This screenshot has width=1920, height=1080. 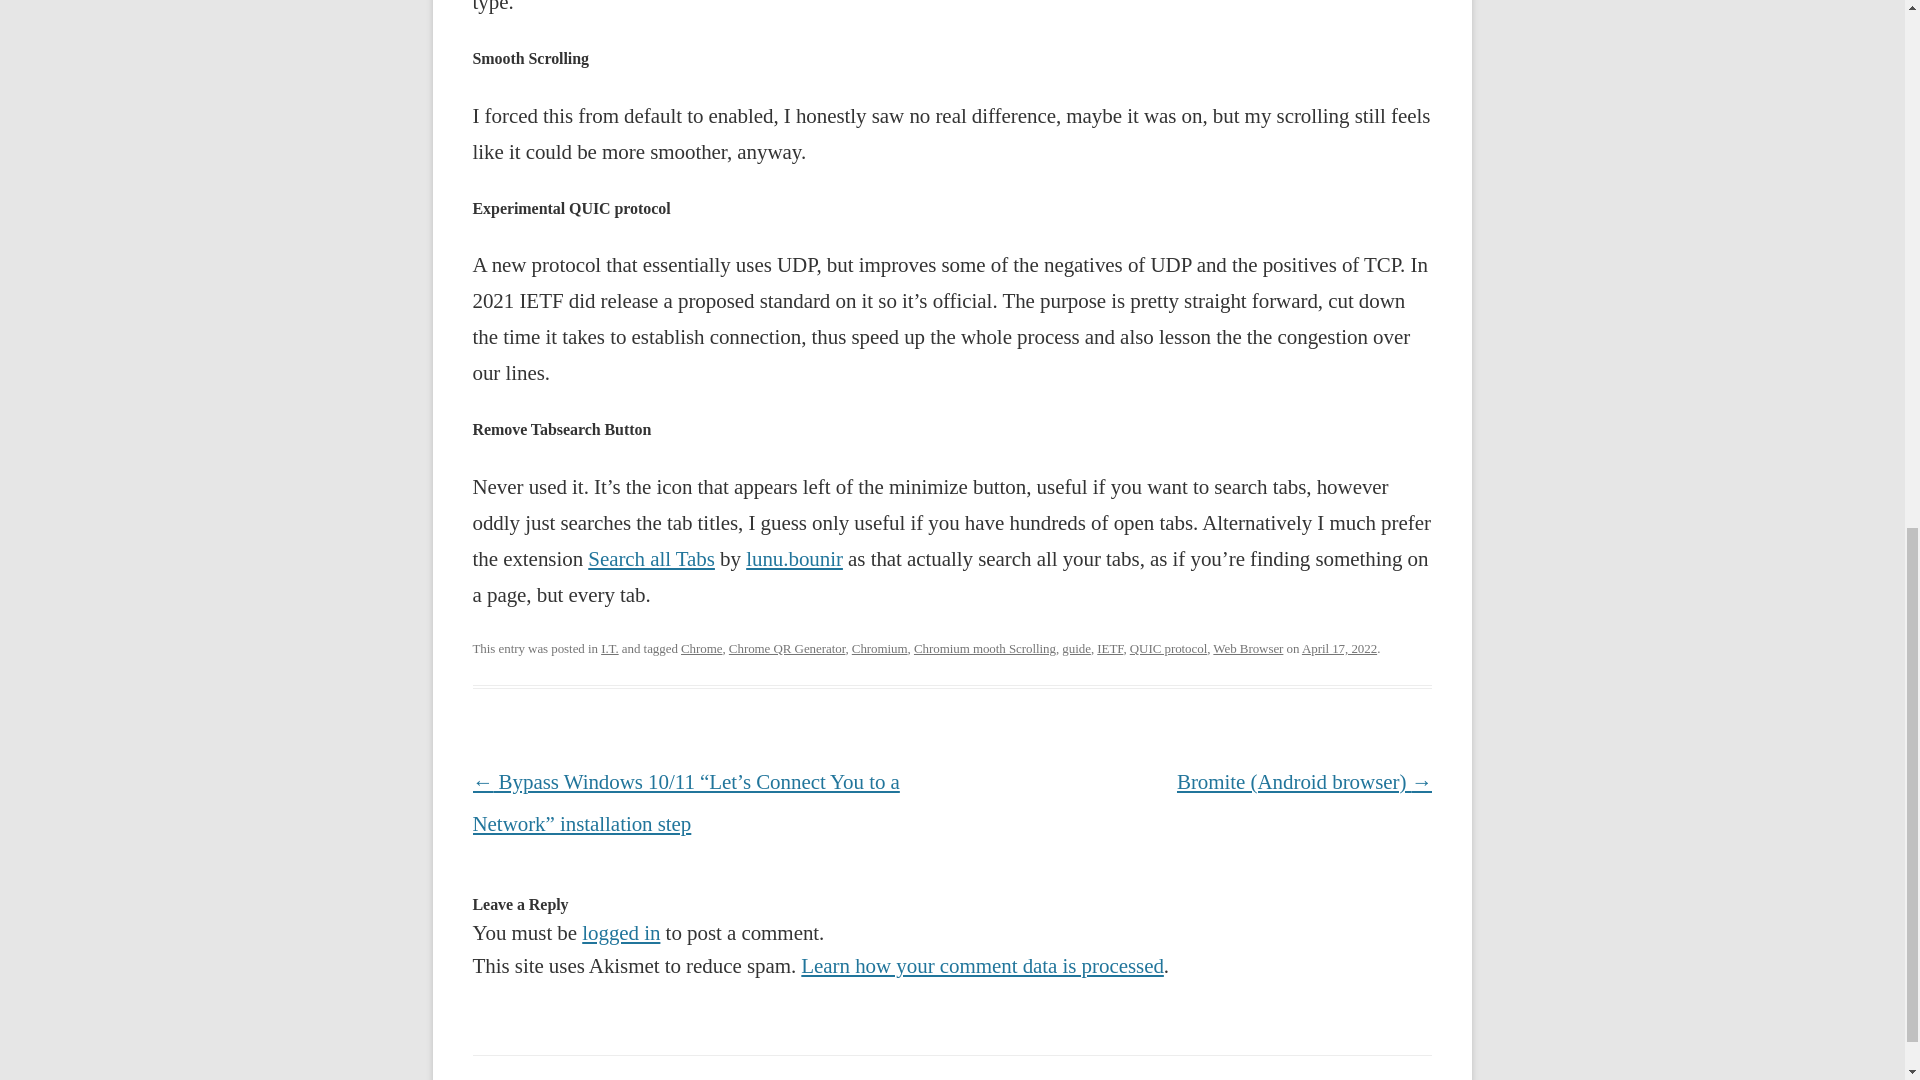 What do you see at coordinates (880, 648) in the screenshot?
I see `Chromium` at bounding box center [880, 648].